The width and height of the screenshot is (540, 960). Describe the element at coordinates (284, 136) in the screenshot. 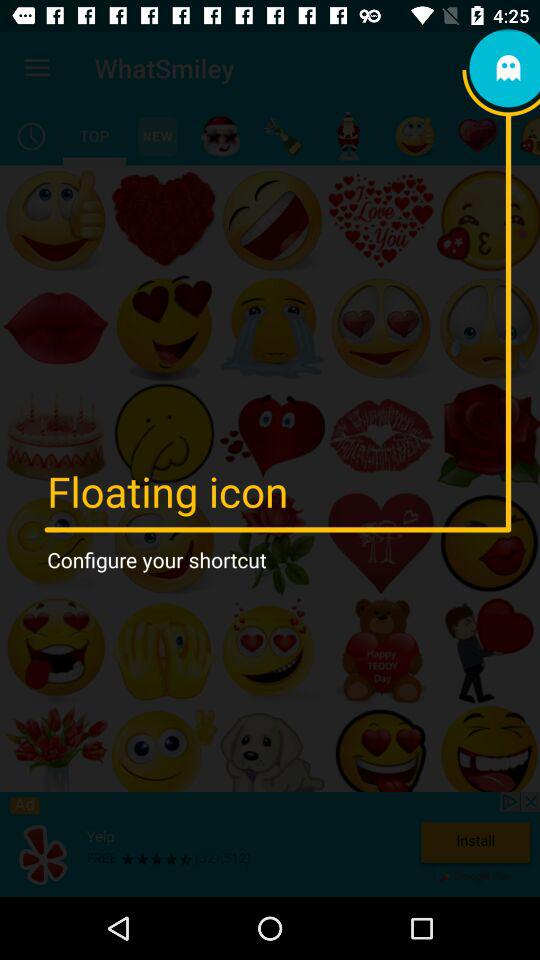

I see `celebration icons` at that location.